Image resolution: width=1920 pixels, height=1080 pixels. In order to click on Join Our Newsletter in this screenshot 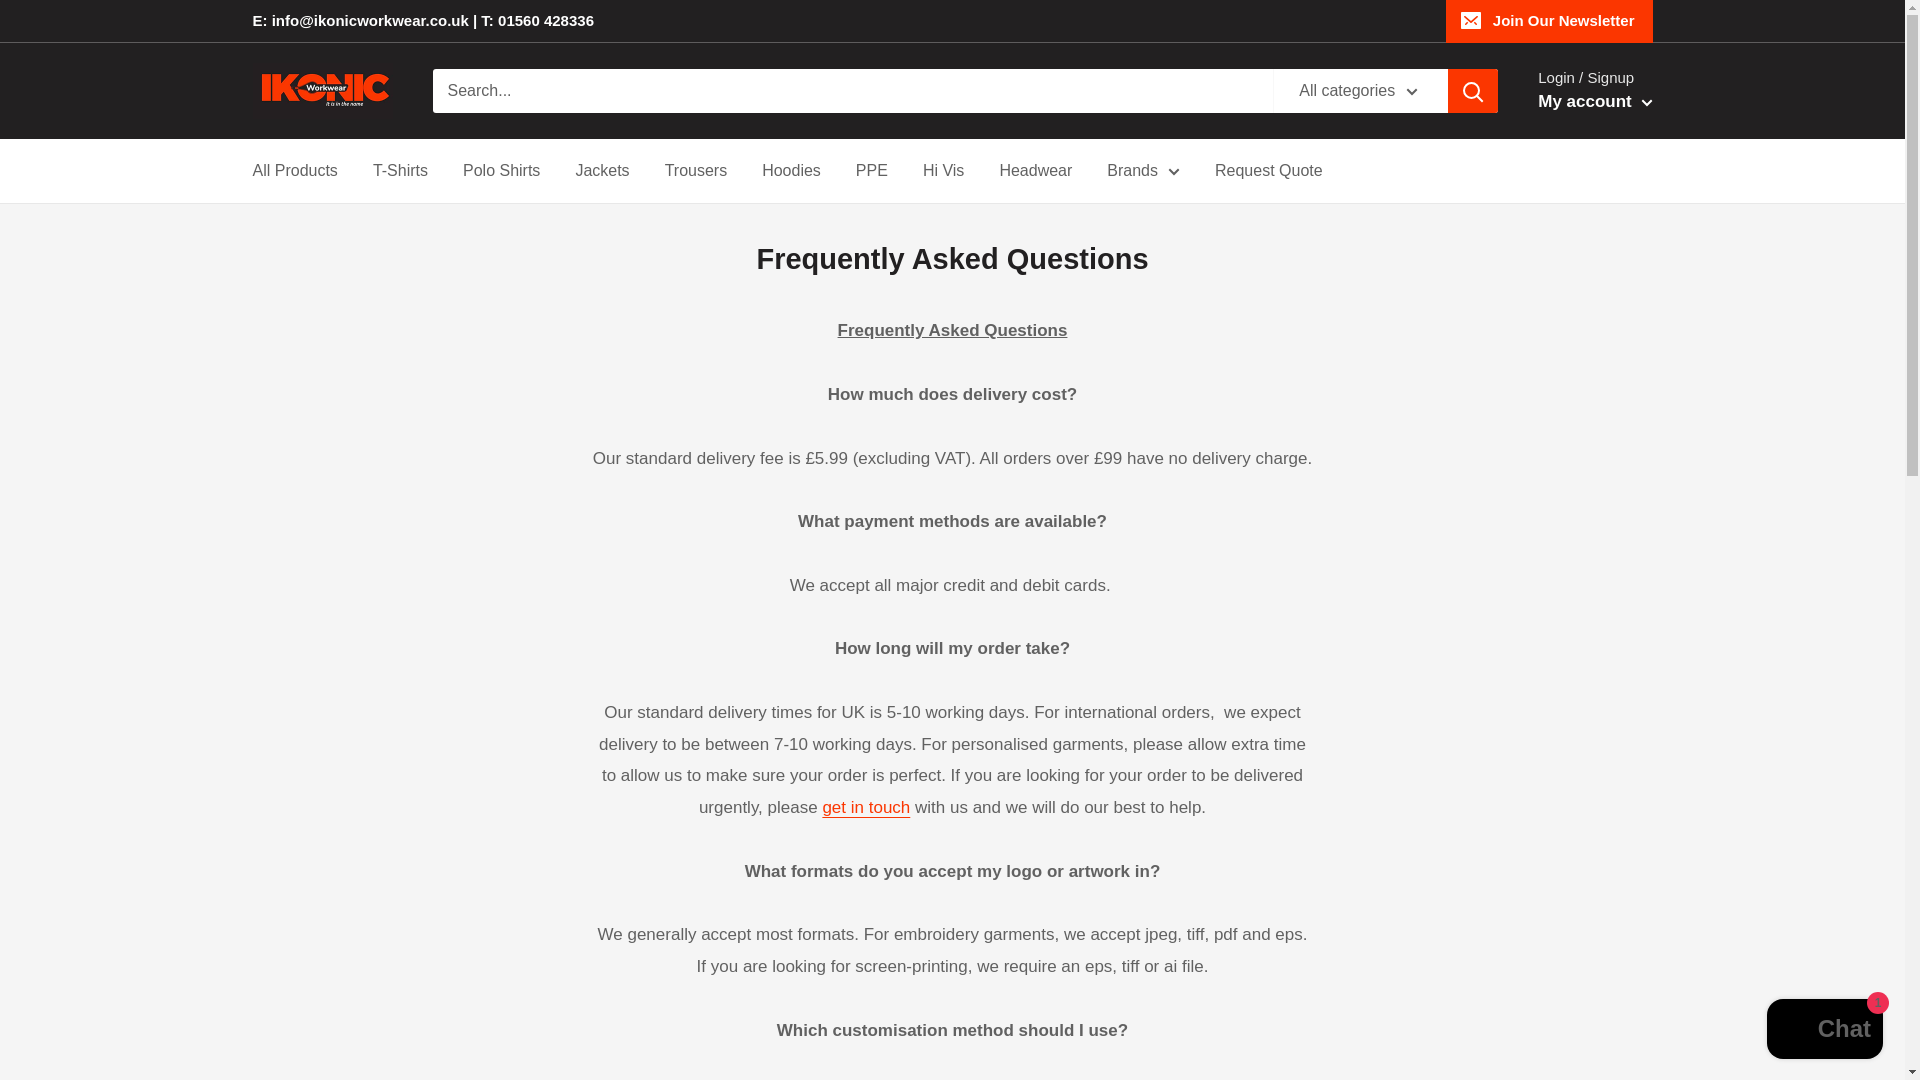, I will do `click(1549, 21)`.